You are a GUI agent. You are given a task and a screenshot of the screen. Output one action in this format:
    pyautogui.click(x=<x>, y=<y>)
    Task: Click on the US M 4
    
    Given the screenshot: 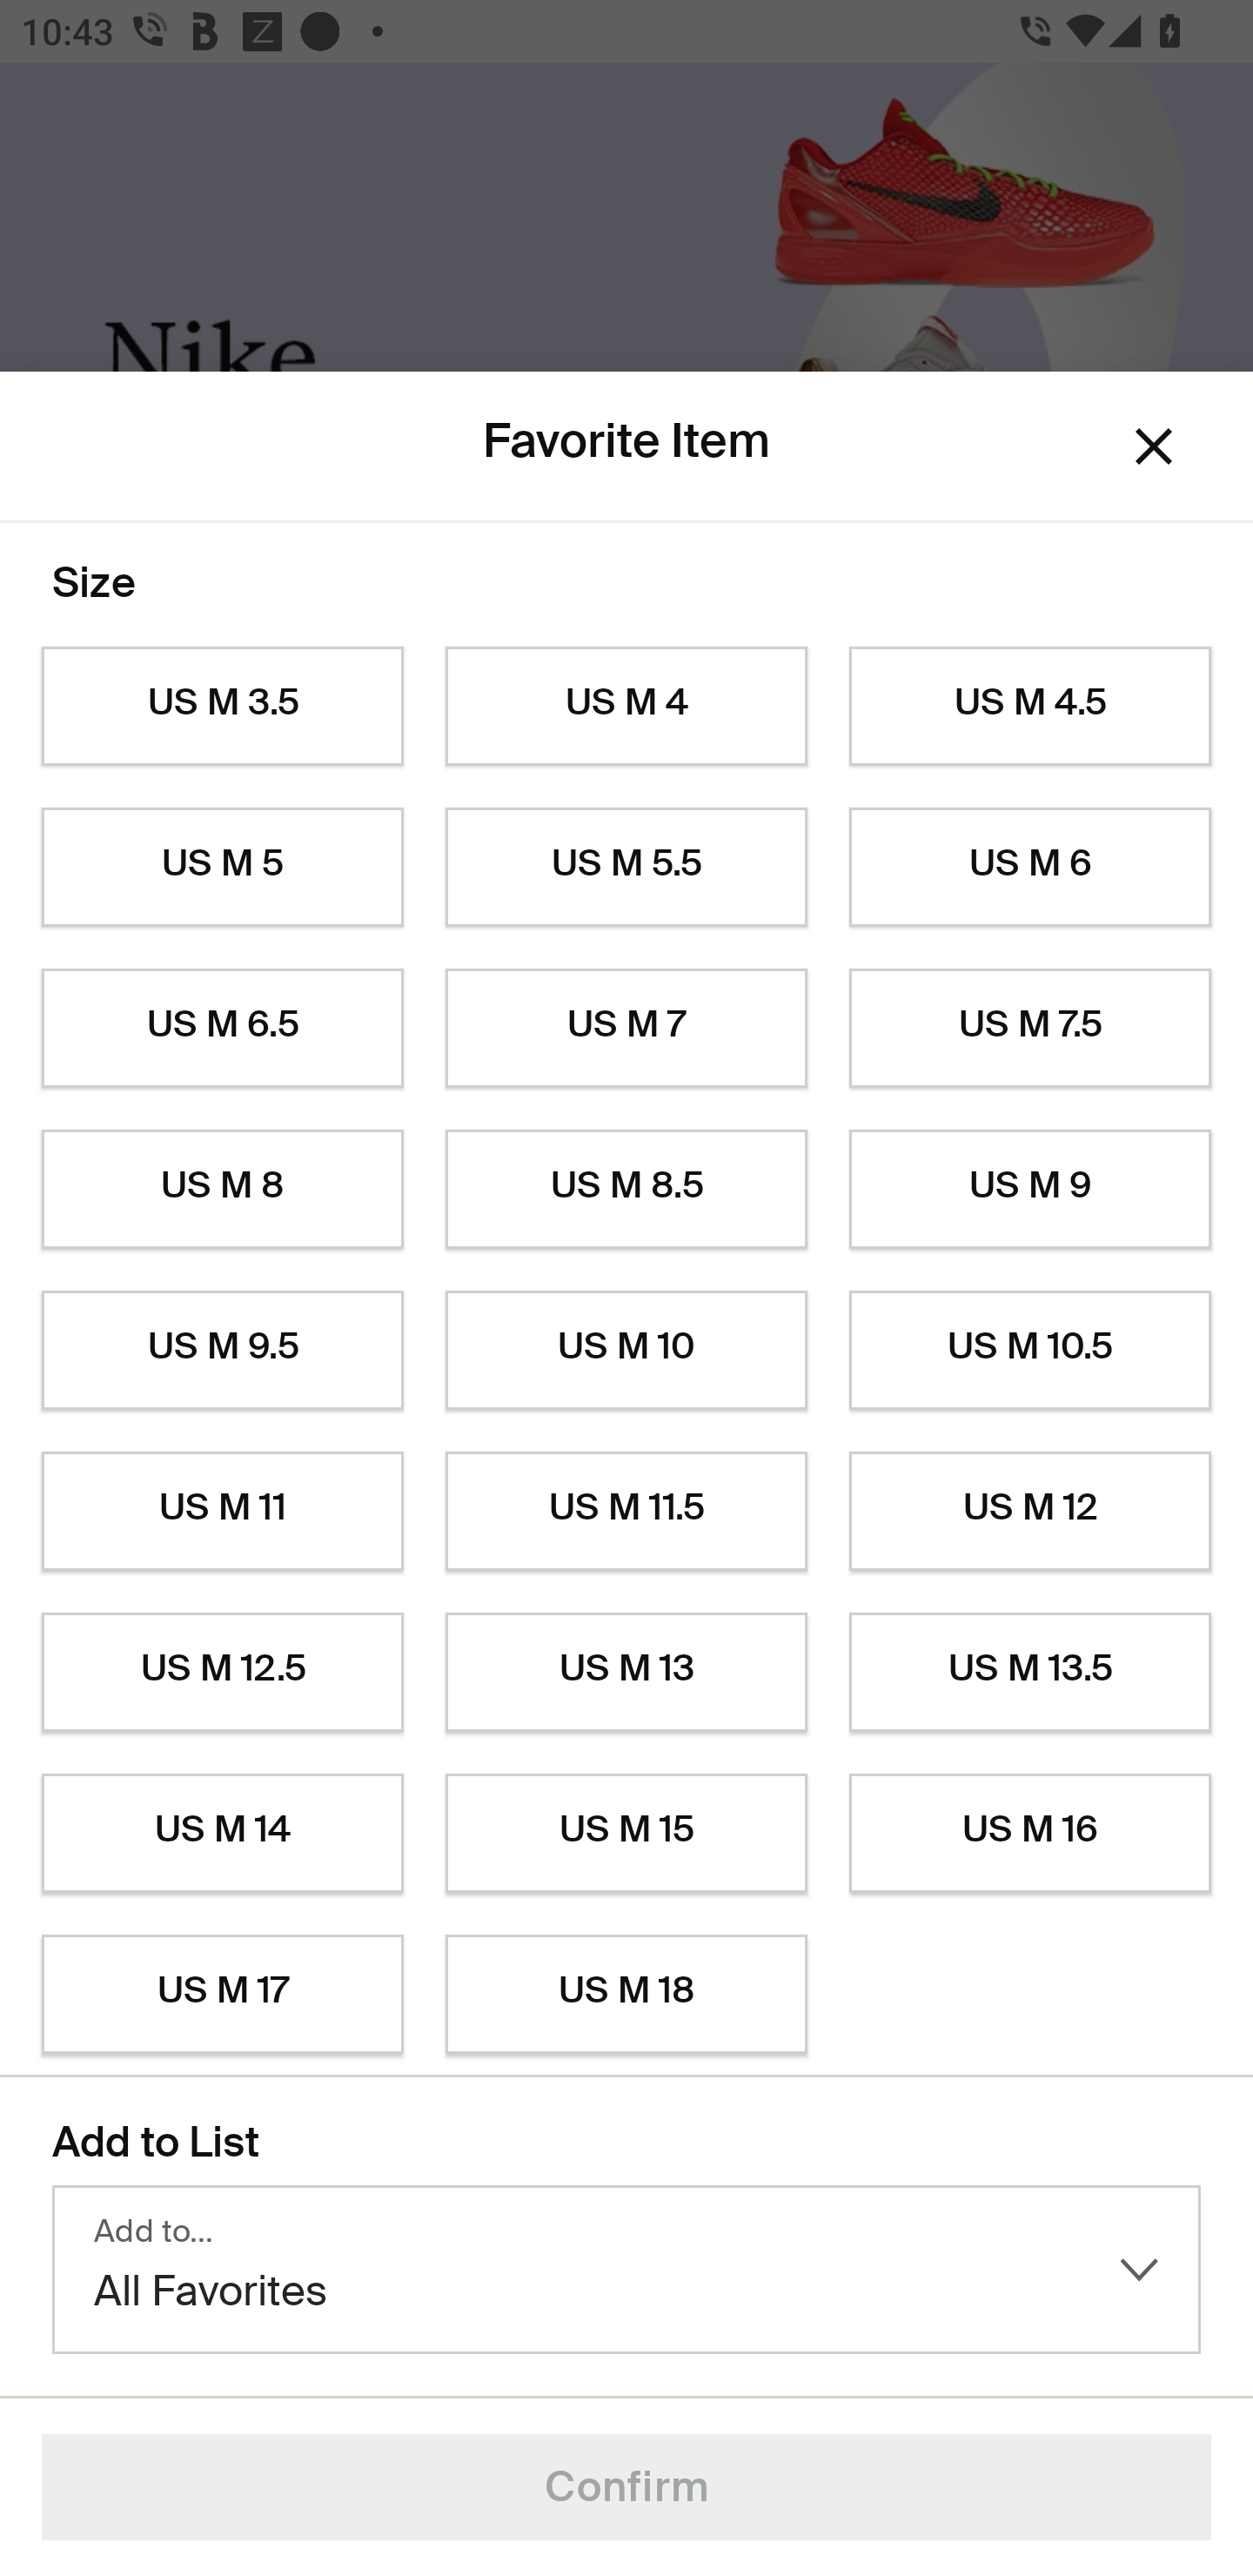 What is the action you would take?
    pyautogui.click(x=626, y=707)
    